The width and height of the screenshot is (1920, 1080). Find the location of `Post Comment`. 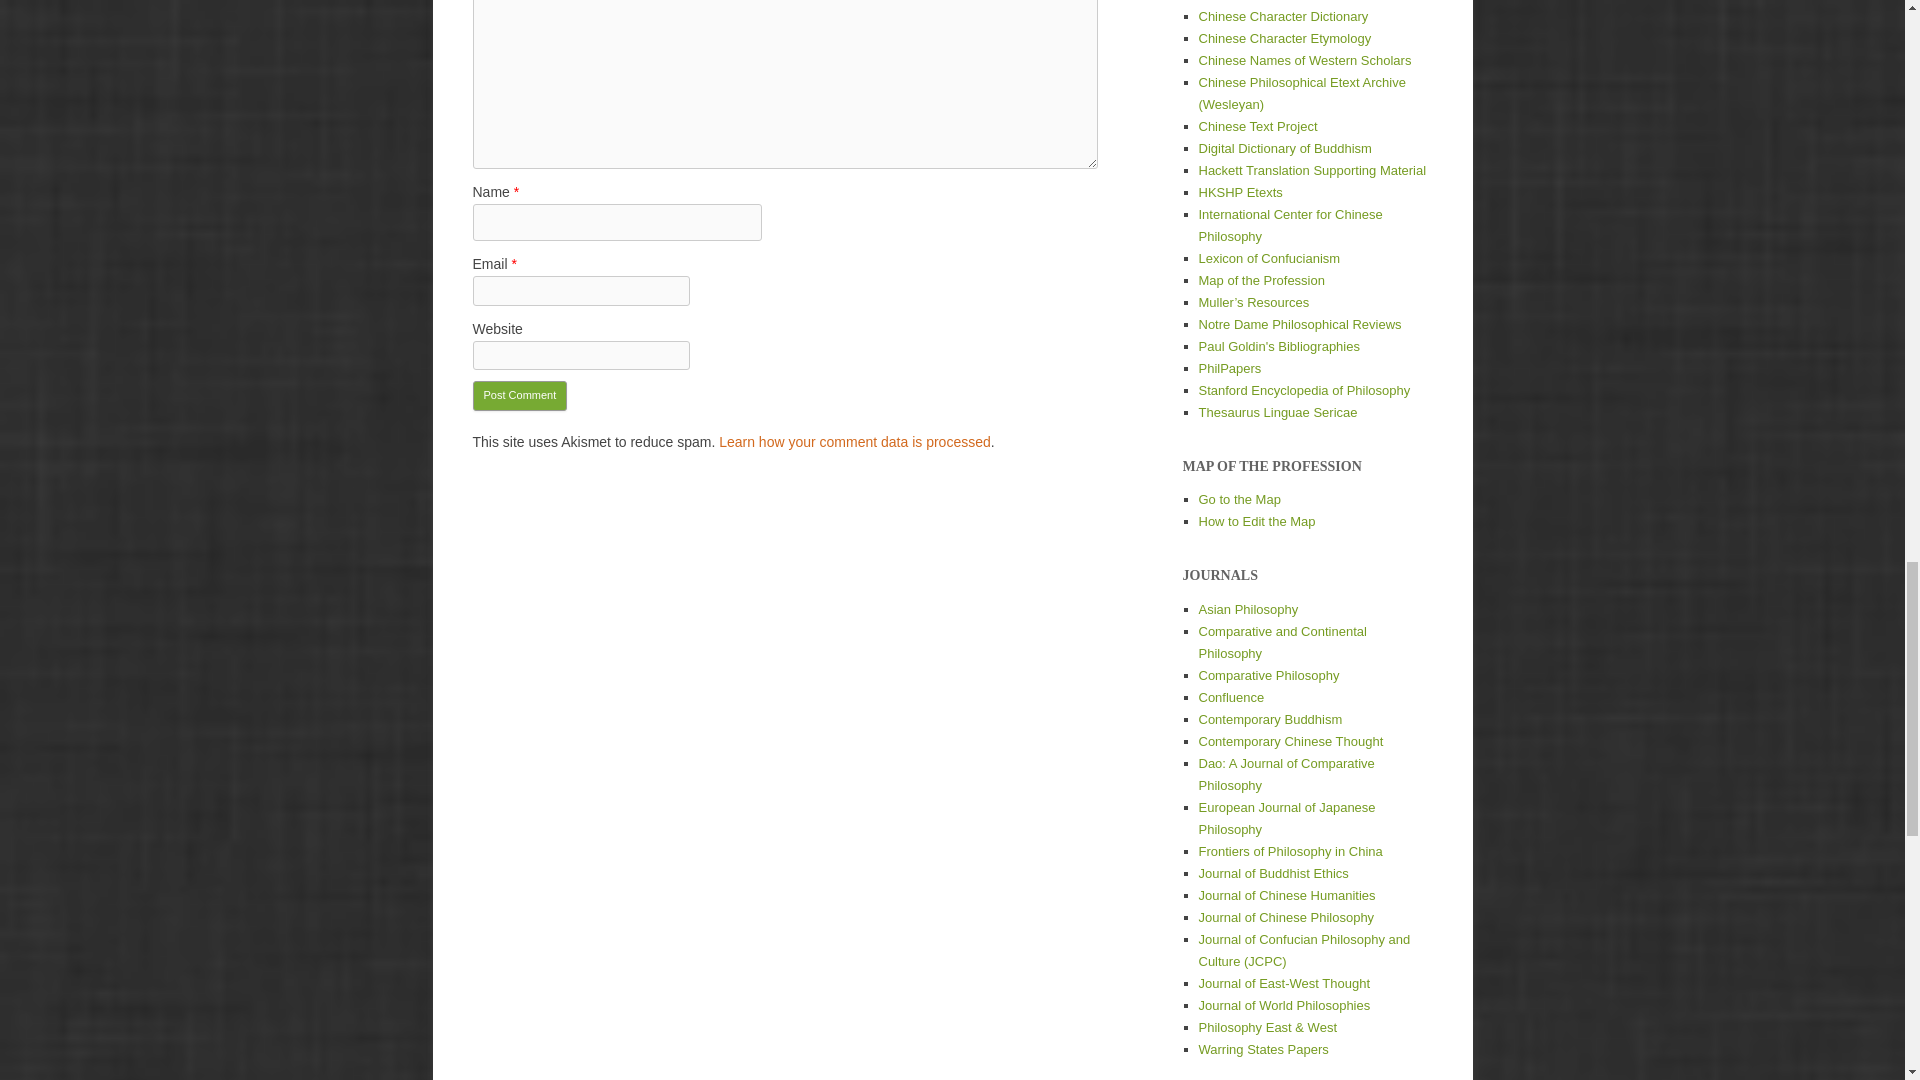

Post Comment is located at coordinates (519, 396).